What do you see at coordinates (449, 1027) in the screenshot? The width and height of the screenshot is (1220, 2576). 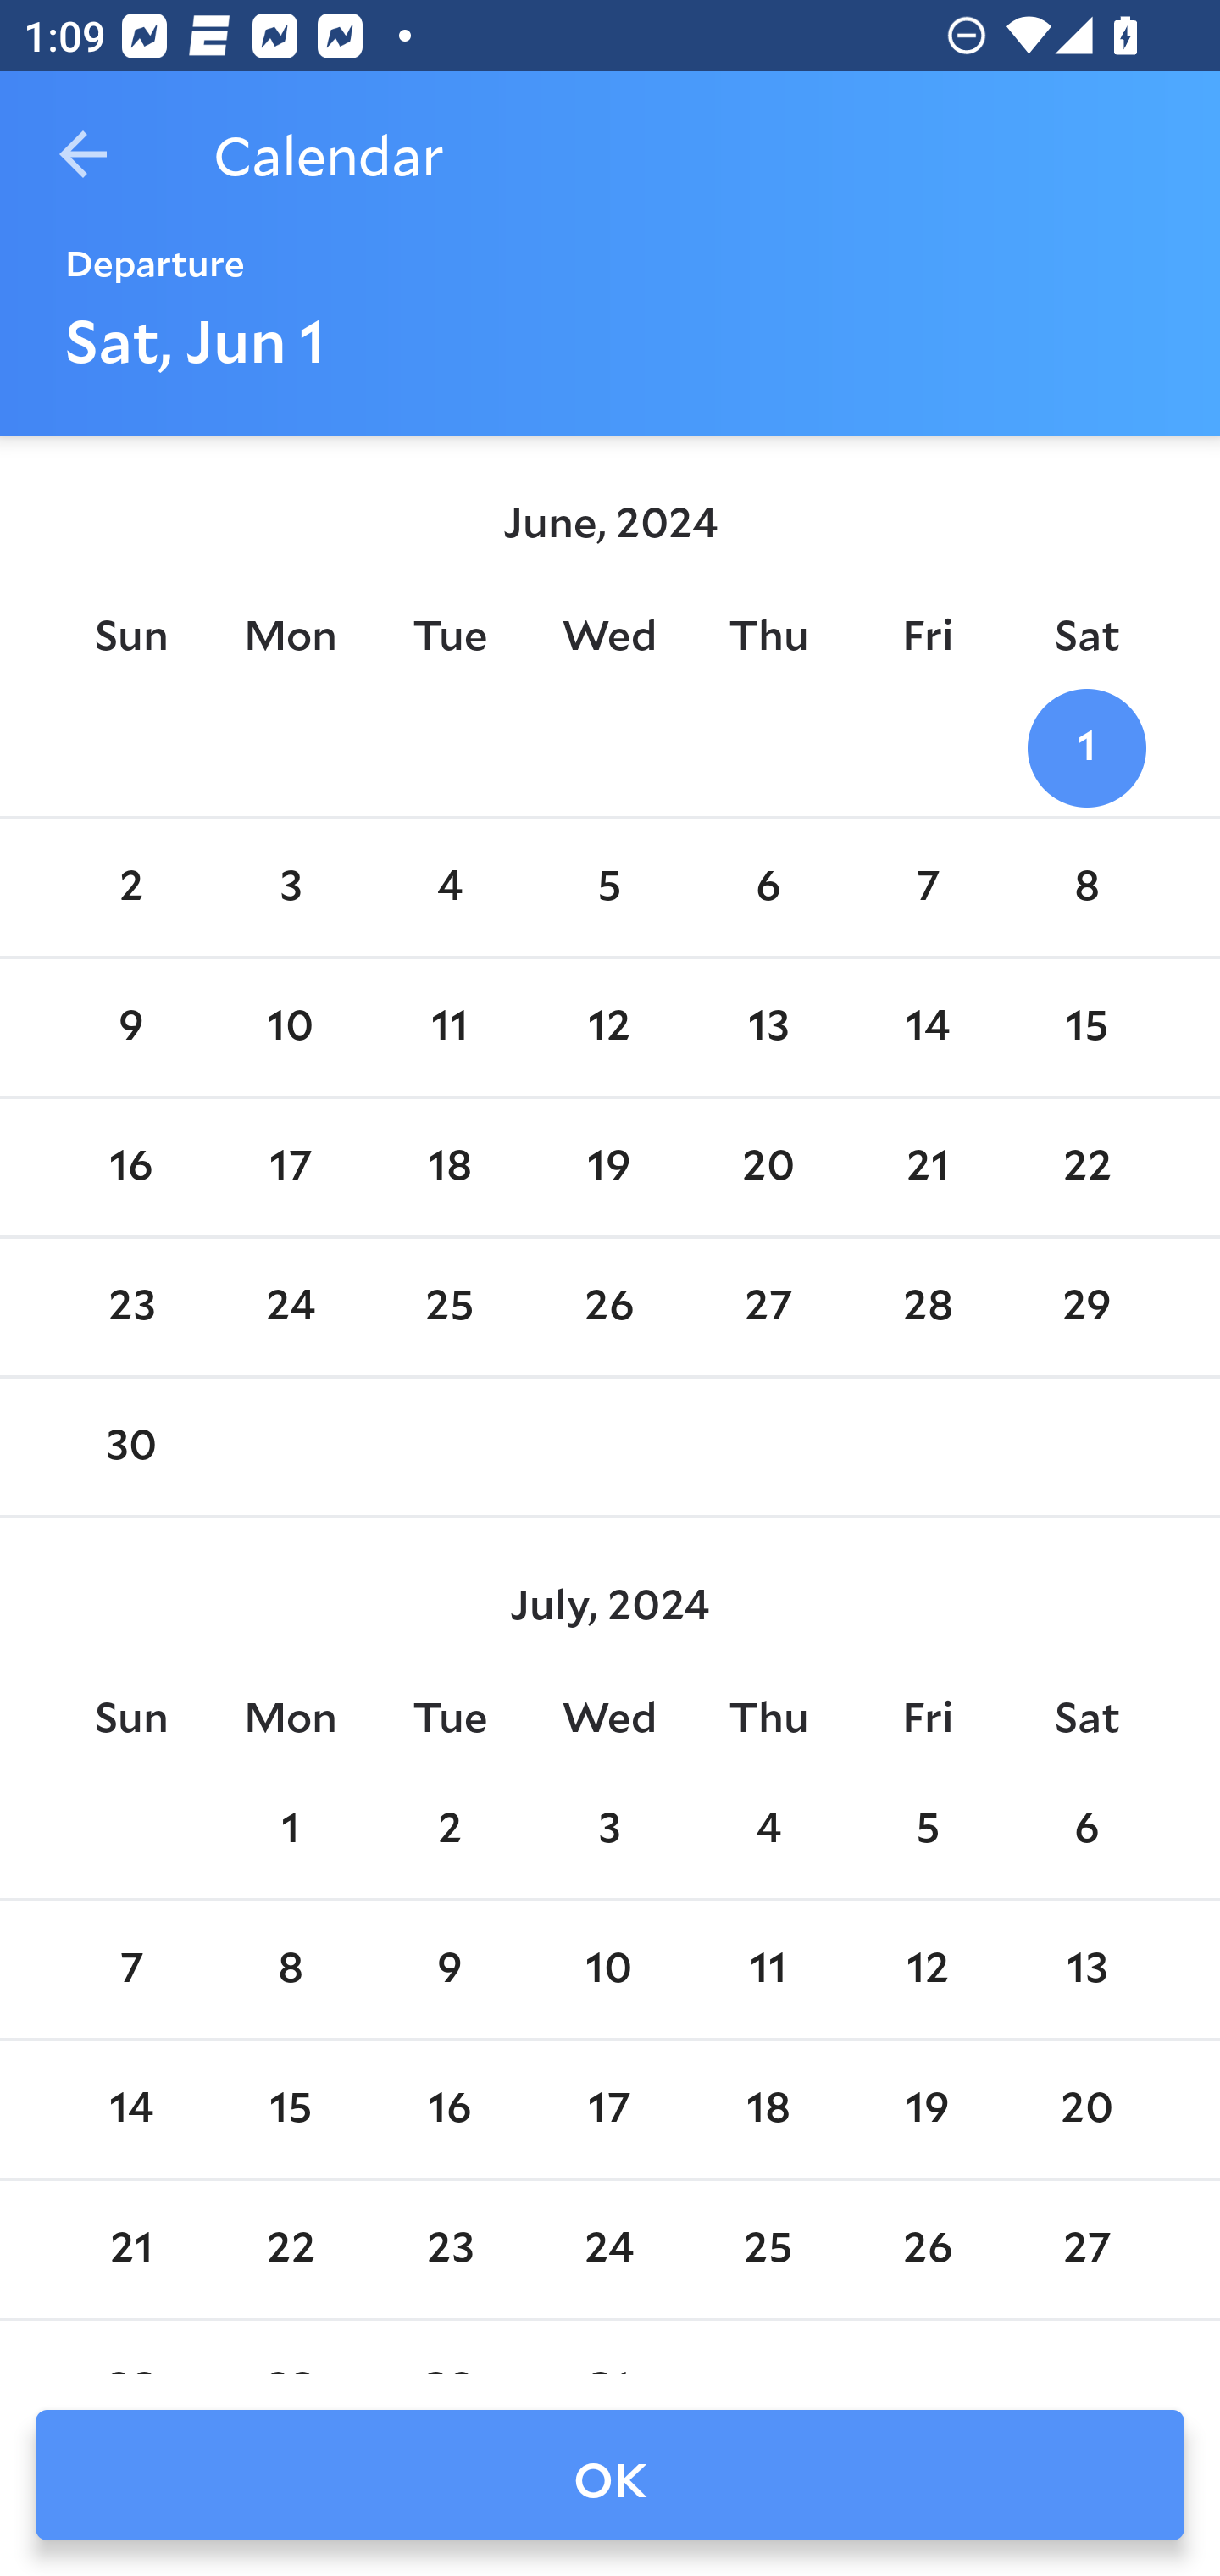 I see `11` at bounding box center [449, 1027].